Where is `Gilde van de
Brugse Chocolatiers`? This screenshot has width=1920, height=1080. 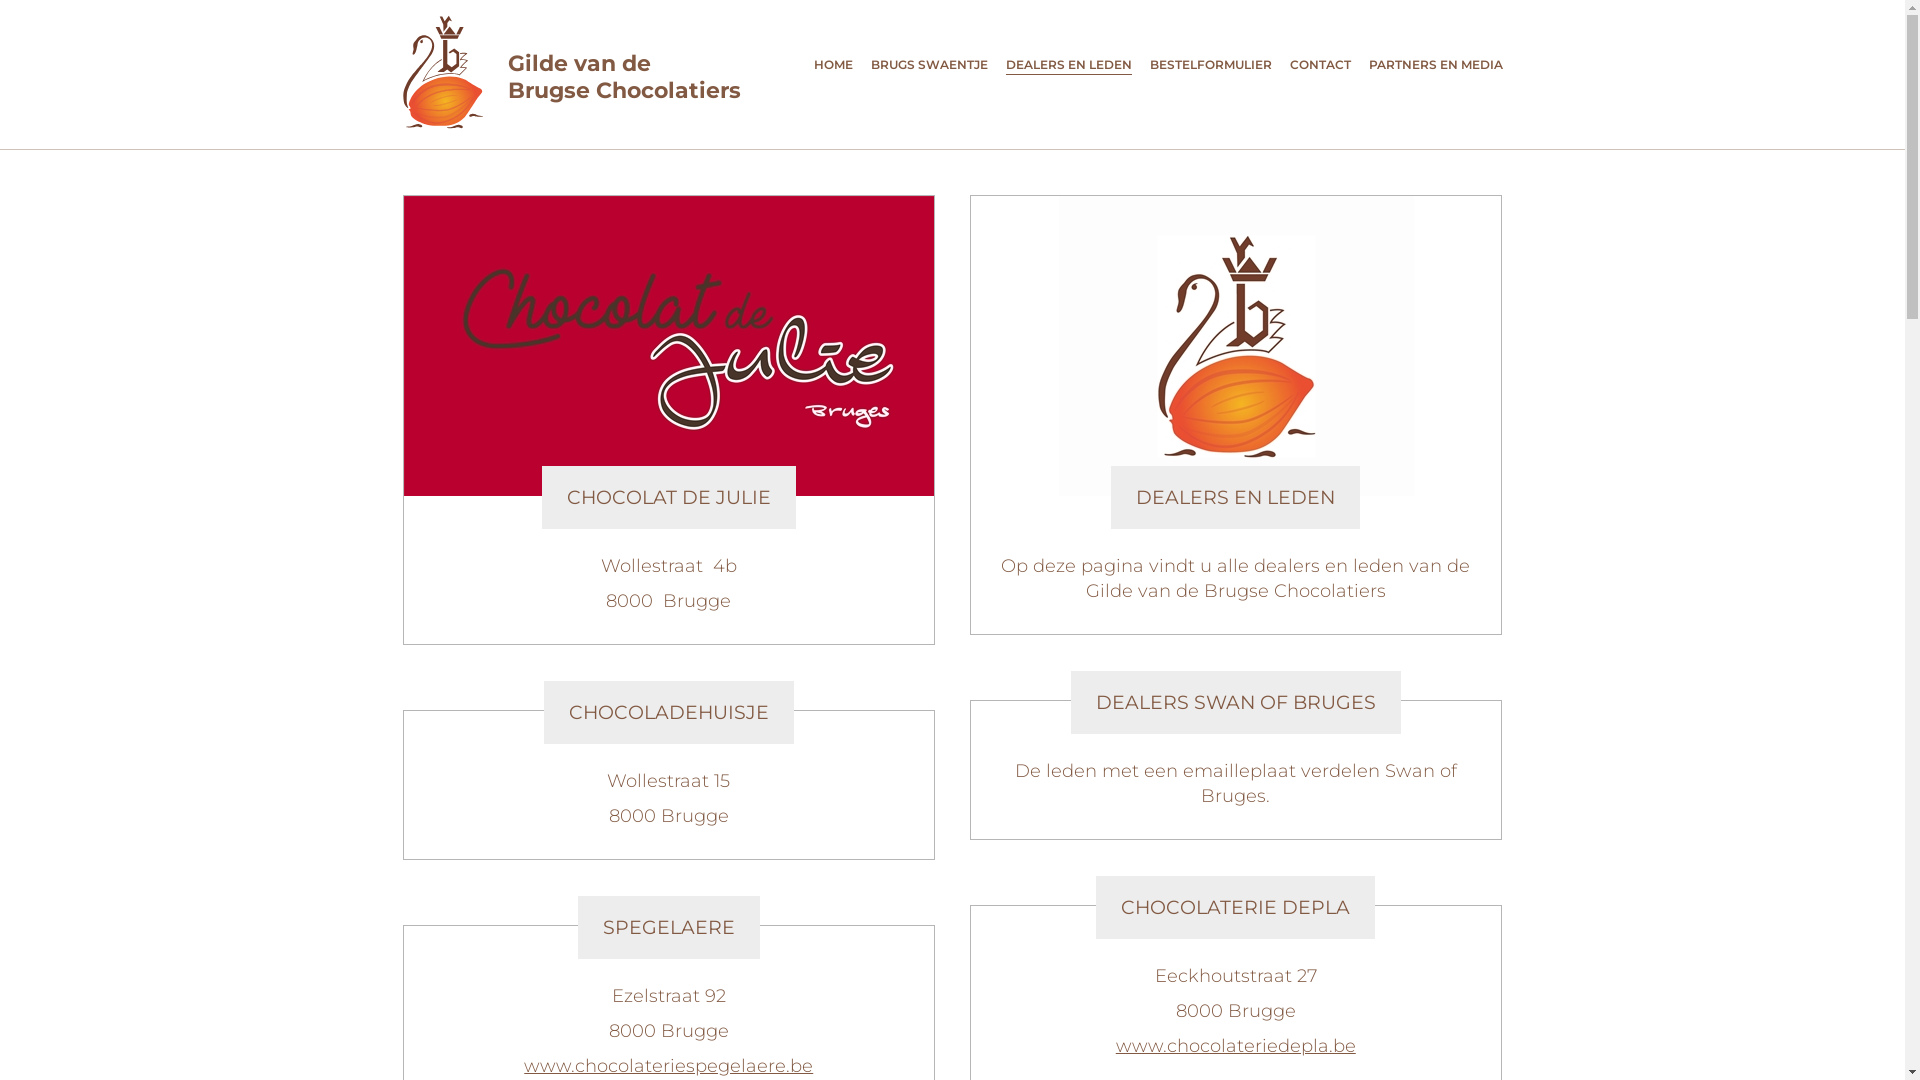
Gilde van de
Brugse Chocolatiers is located at coordinates (574, 72).